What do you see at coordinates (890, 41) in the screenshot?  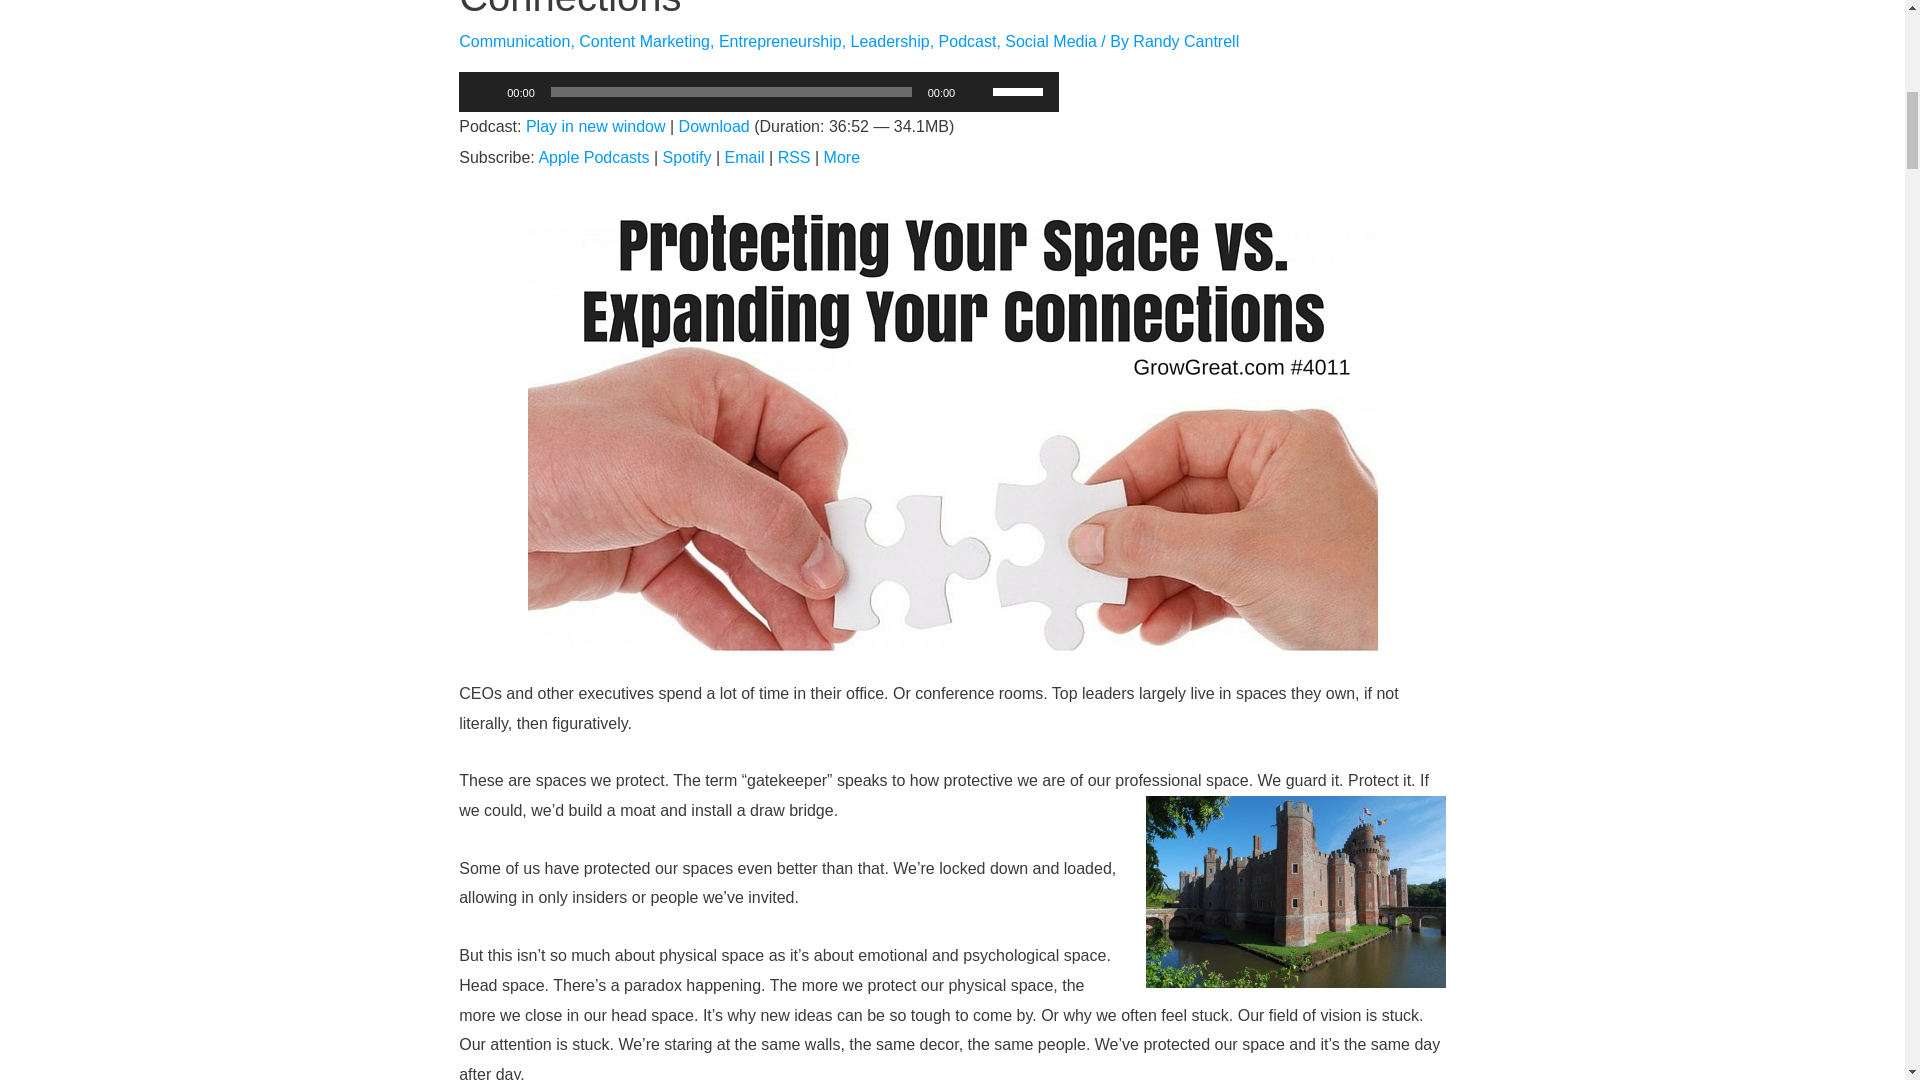 I see `Leadership` at bounding box center [890, 41].